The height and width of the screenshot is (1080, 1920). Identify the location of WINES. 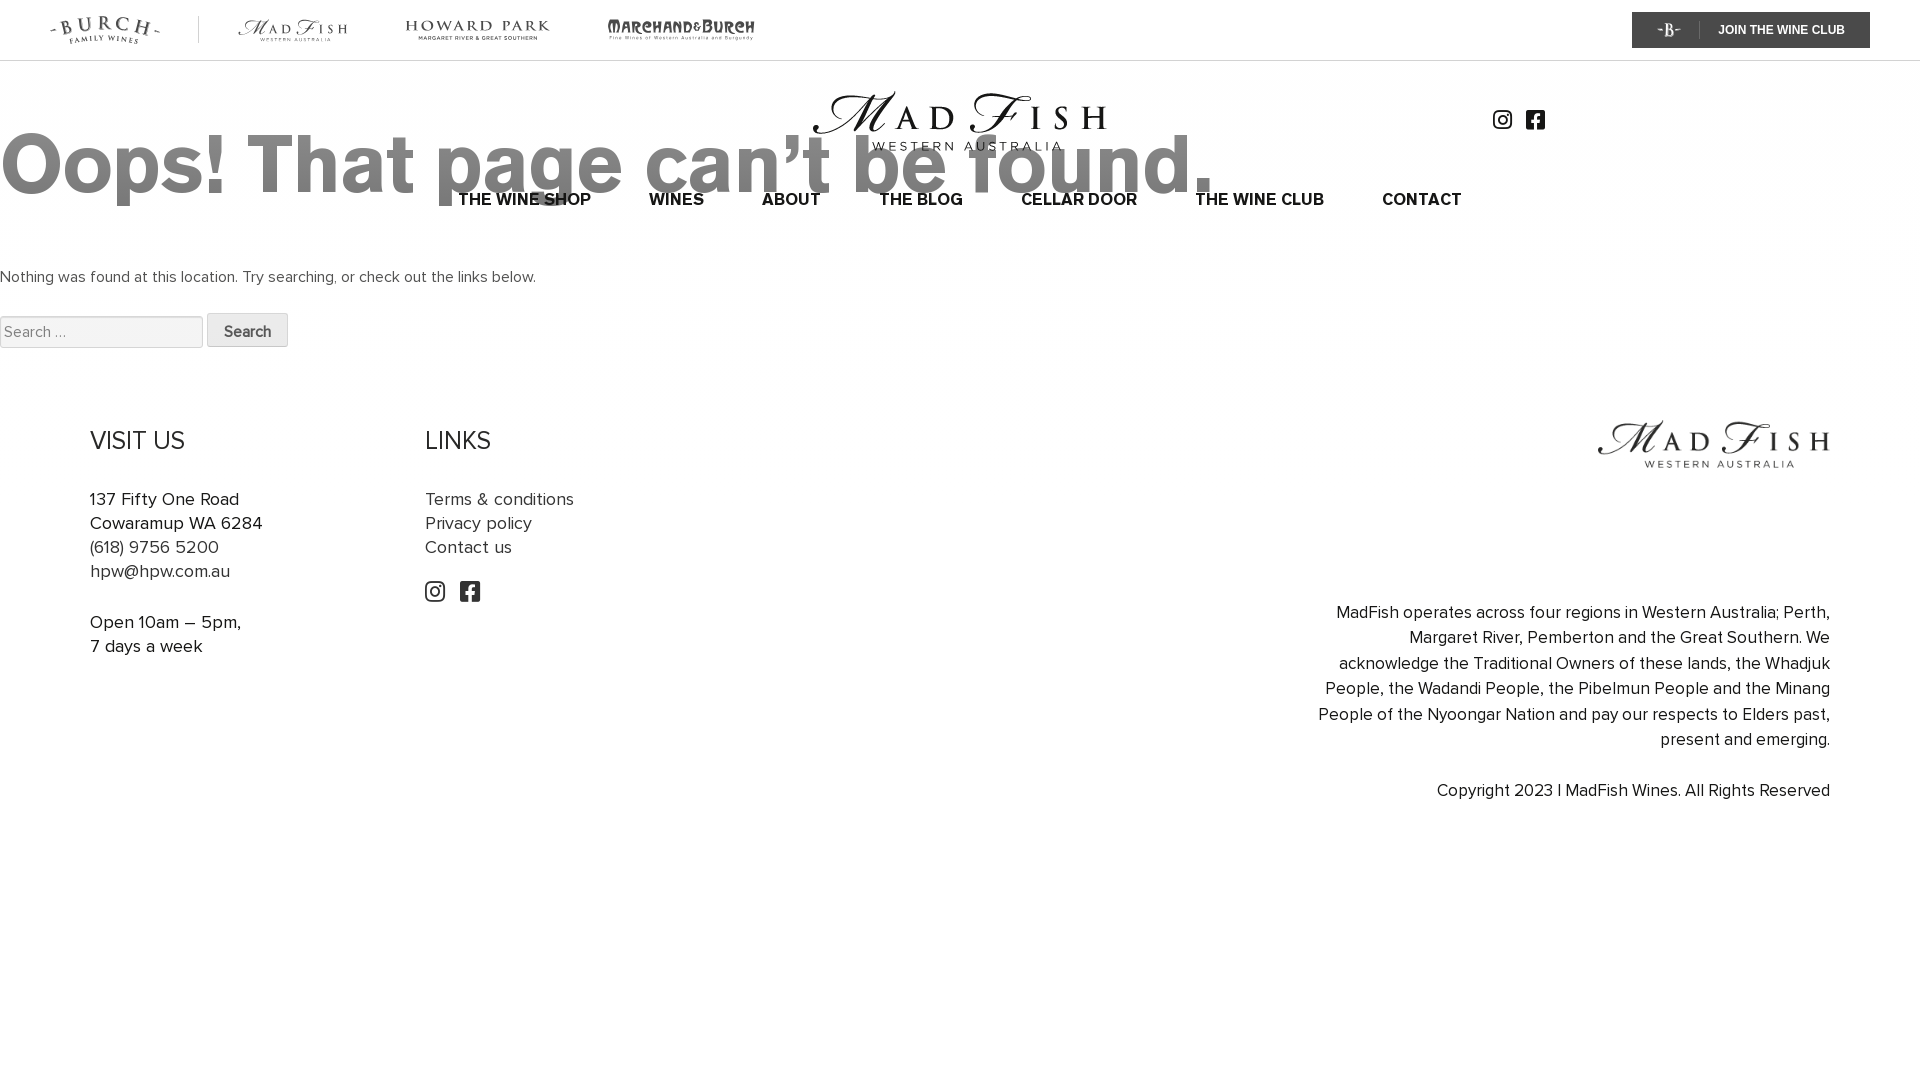
(676, 200).